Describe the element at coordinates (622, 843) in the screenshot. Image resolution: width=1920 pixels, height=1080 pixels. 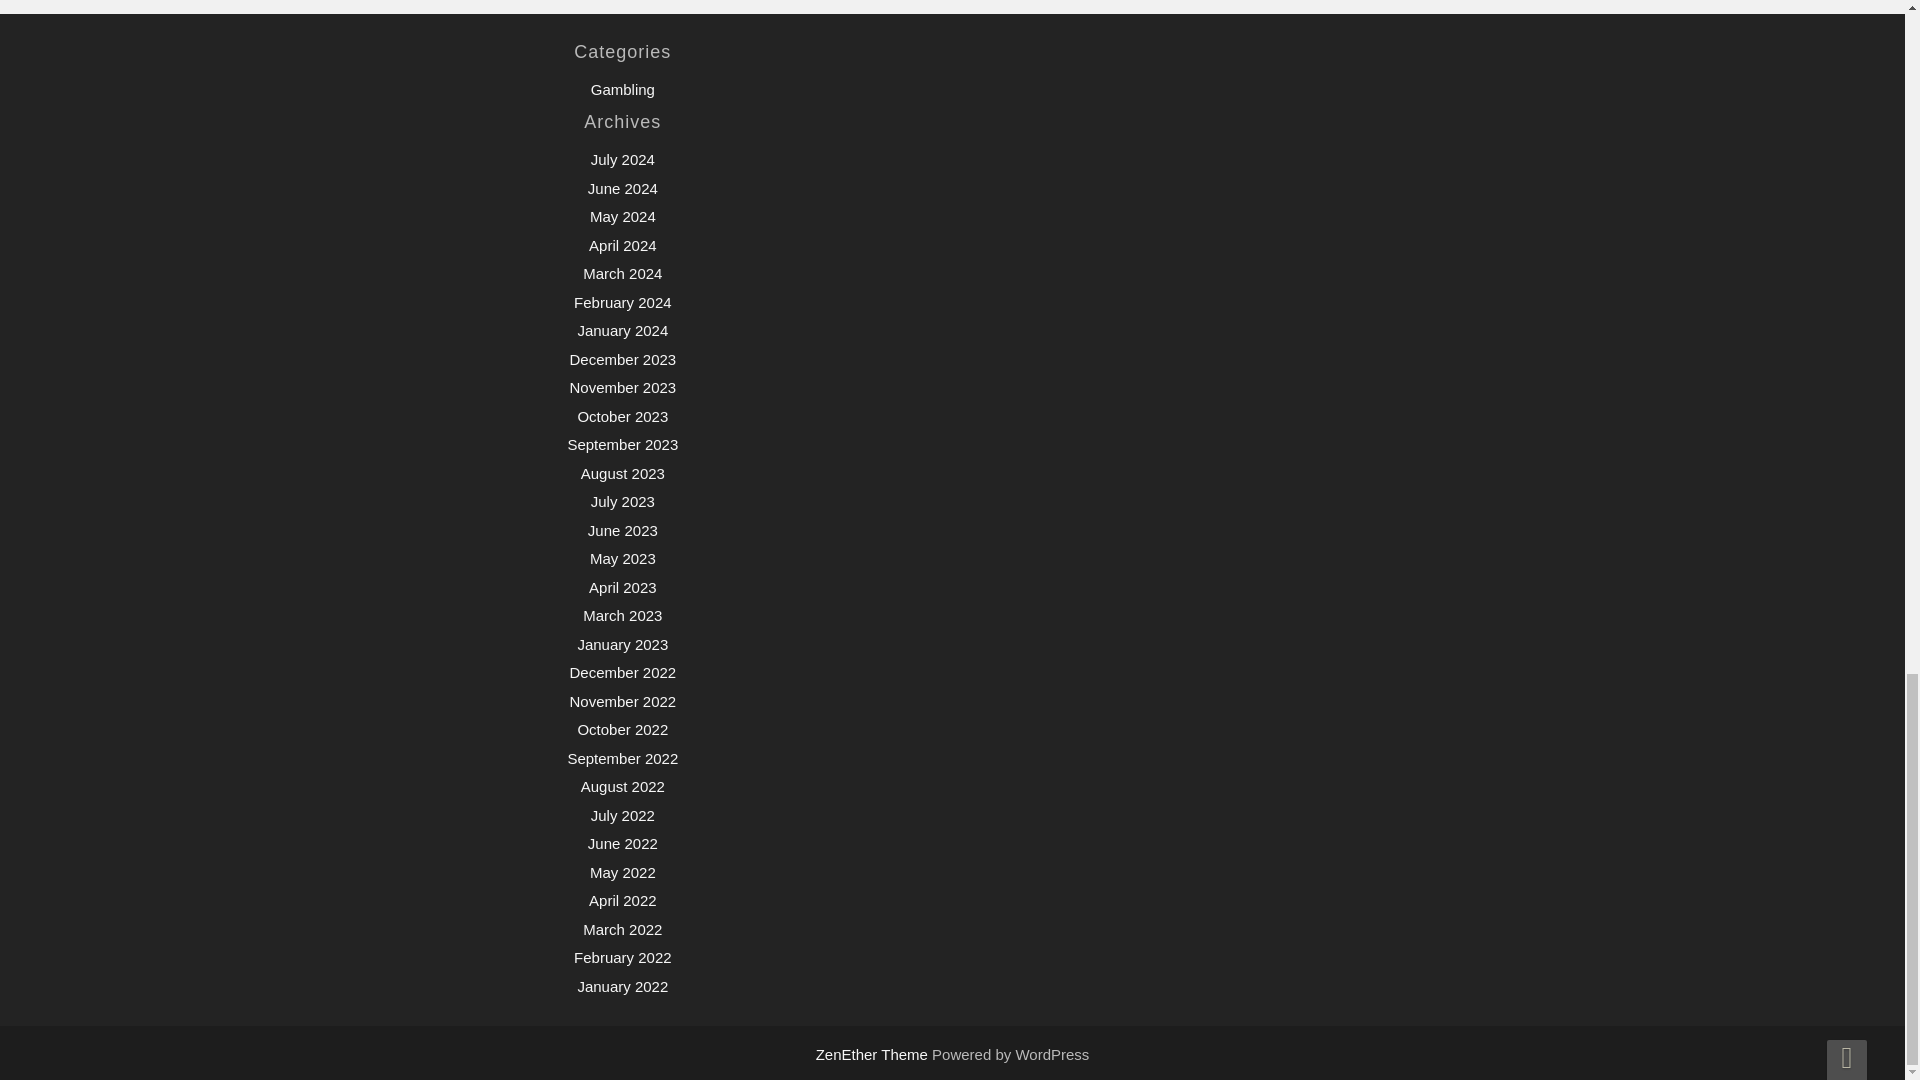
I see `June 2022` at that location.